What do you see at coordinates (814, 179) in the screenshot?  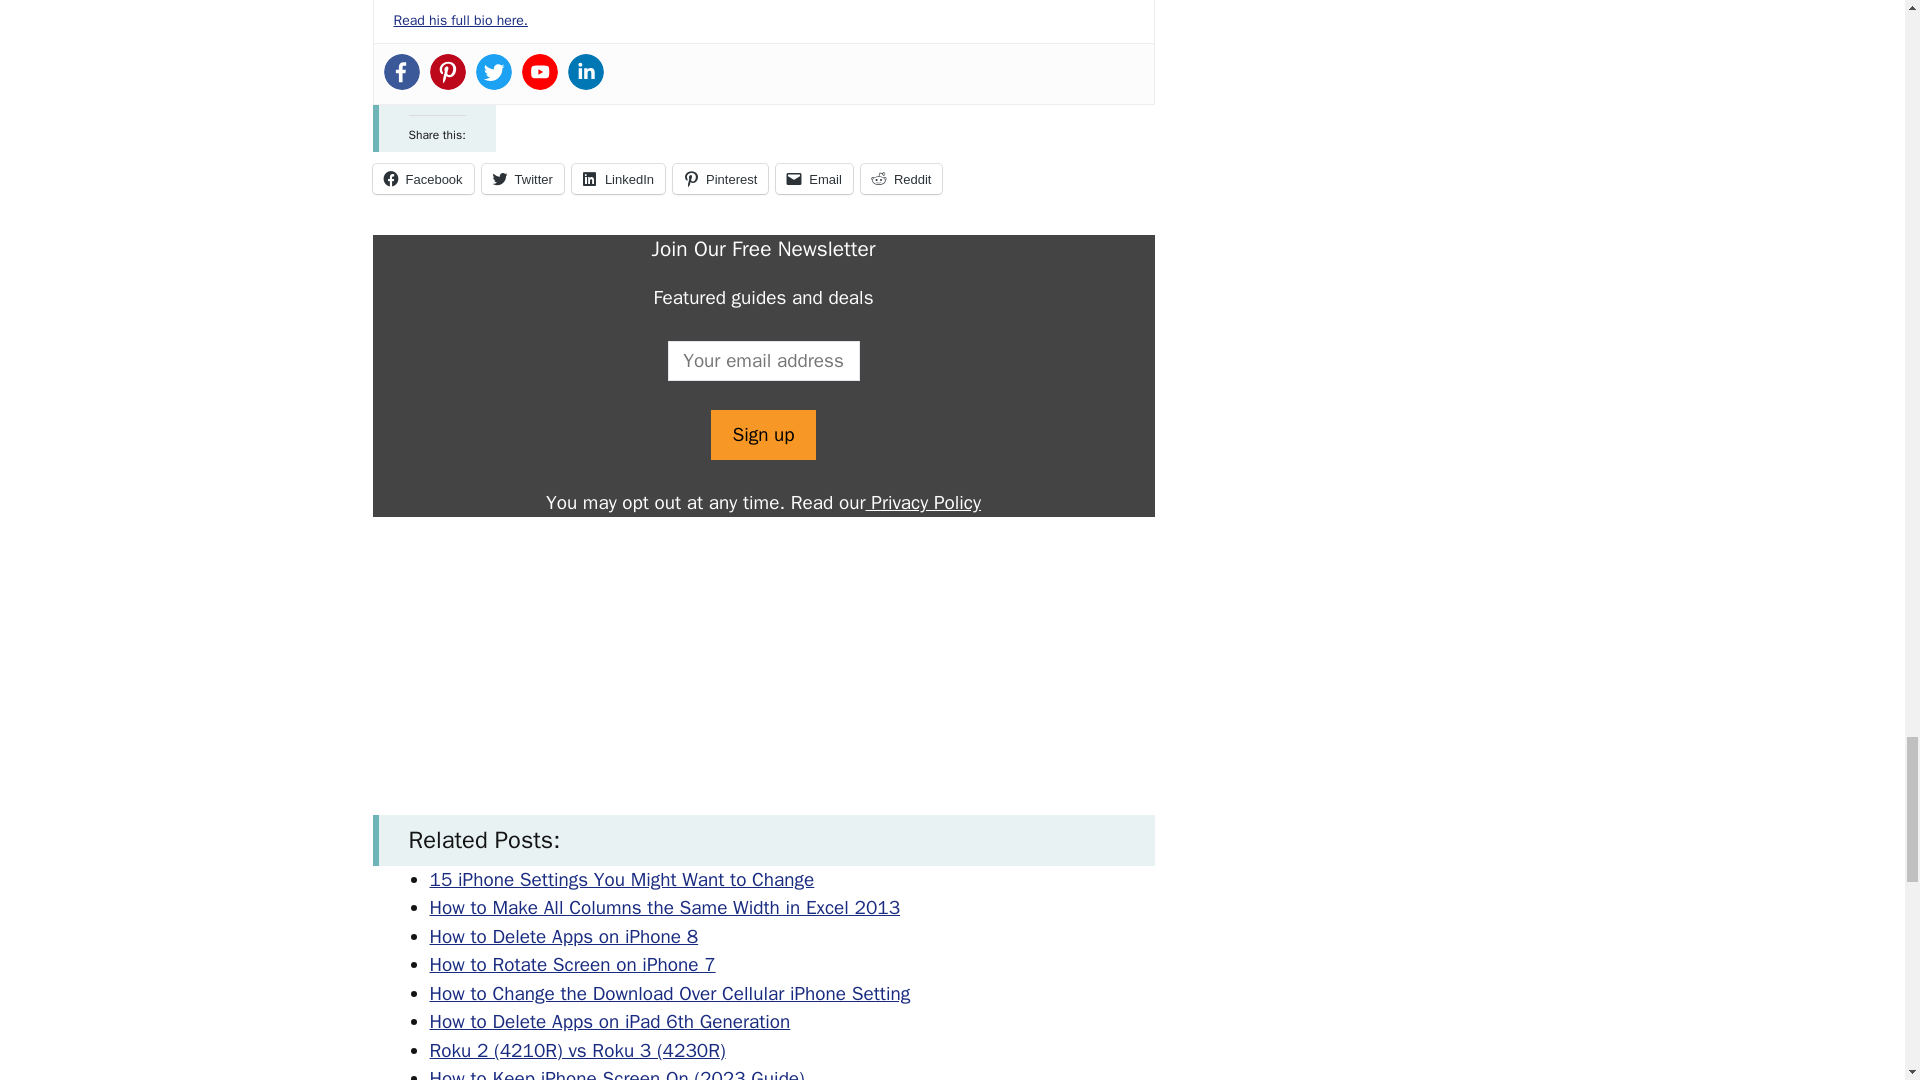 I see `Email` at bounding box center [814, 179].